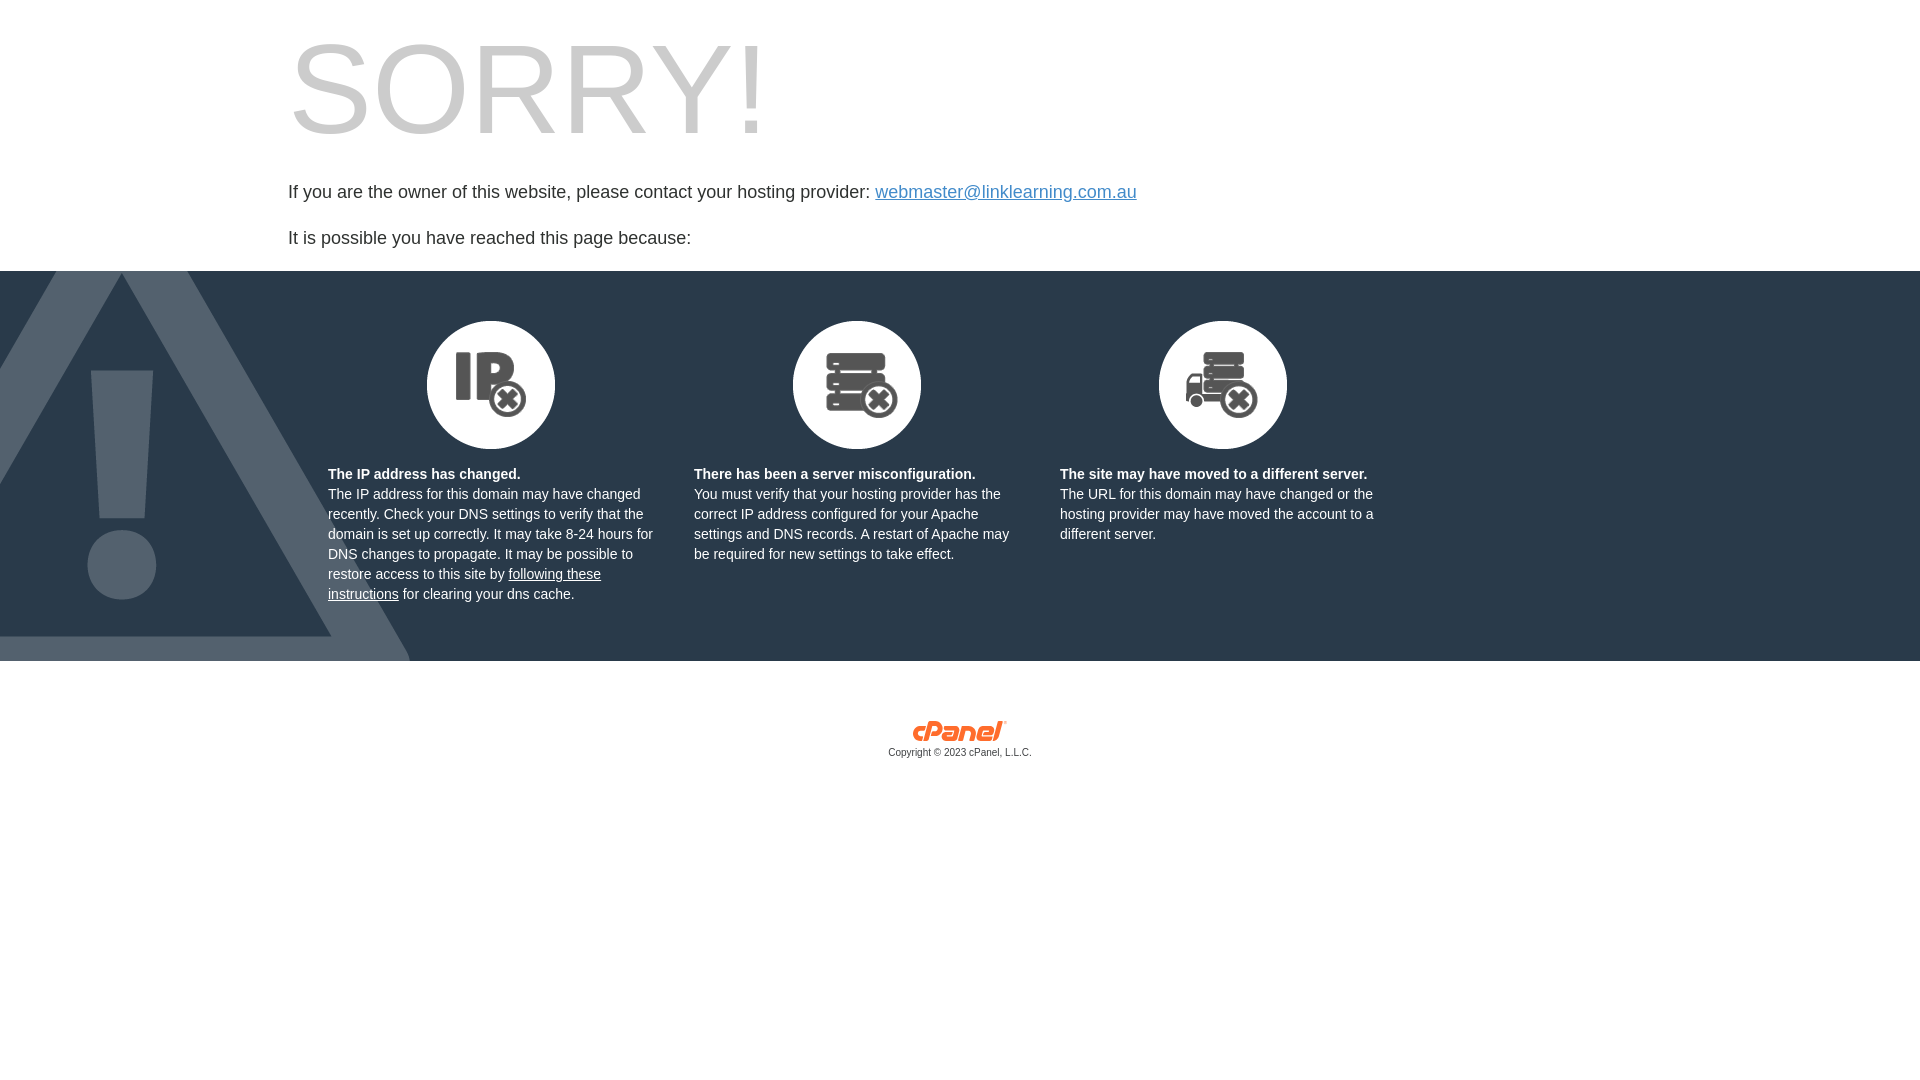  I want to click on following these instructions, so click(464, 584).